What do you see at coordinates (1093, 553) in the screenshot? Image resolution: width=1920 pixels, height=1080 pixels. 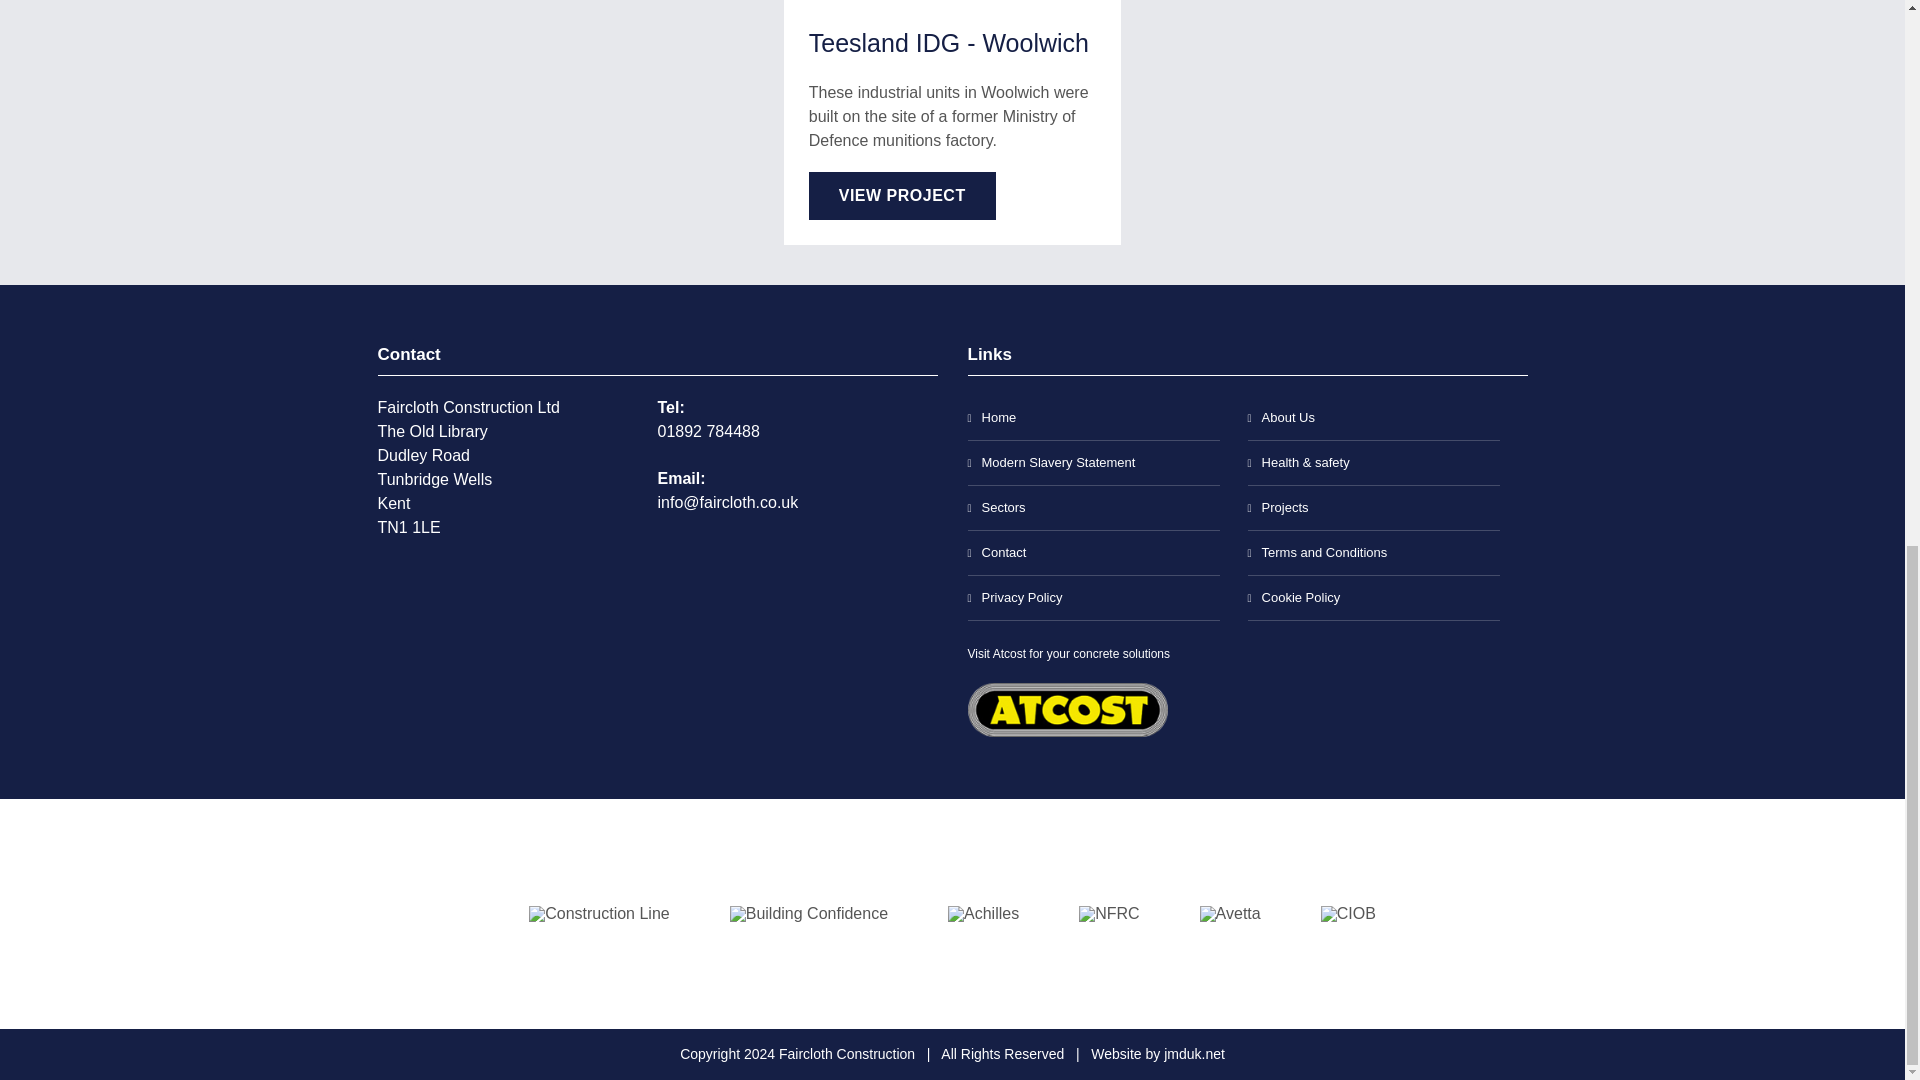 I see `Contact` at bounding box center [1093, 553].